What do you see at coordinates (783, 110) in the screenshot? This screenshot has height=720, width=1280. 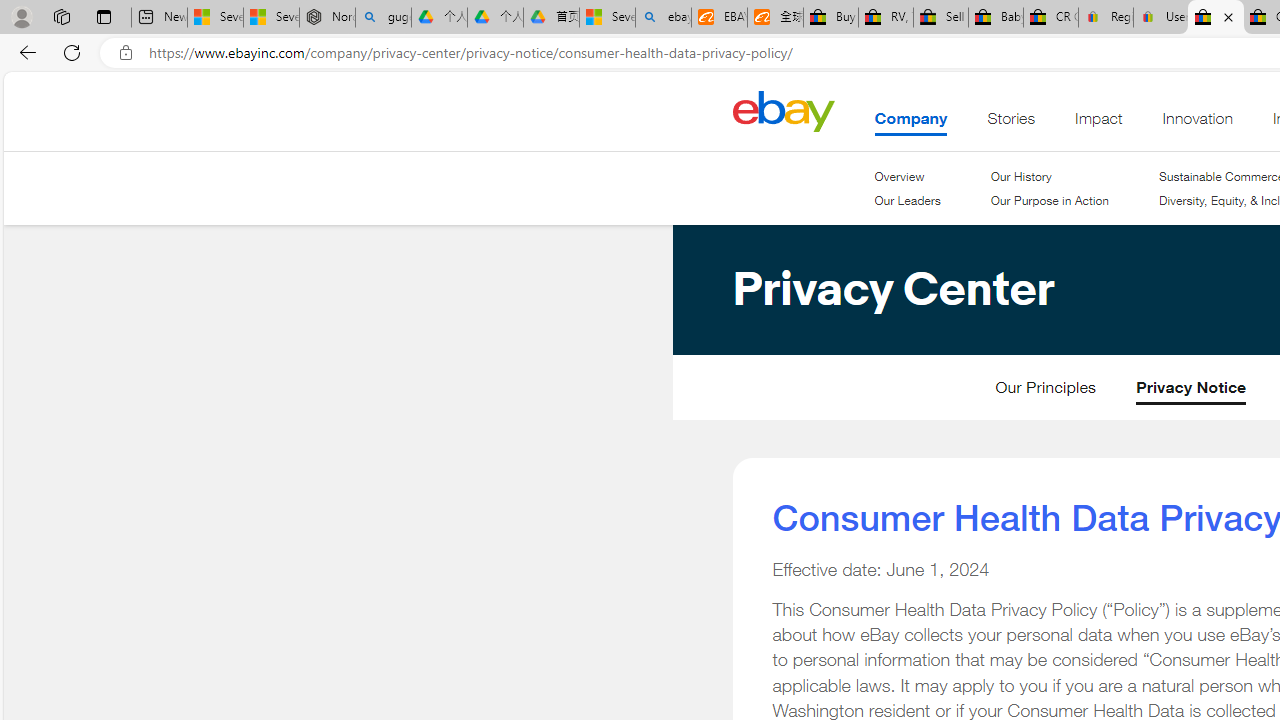 I see `Home` at bounding box center [783, 110].